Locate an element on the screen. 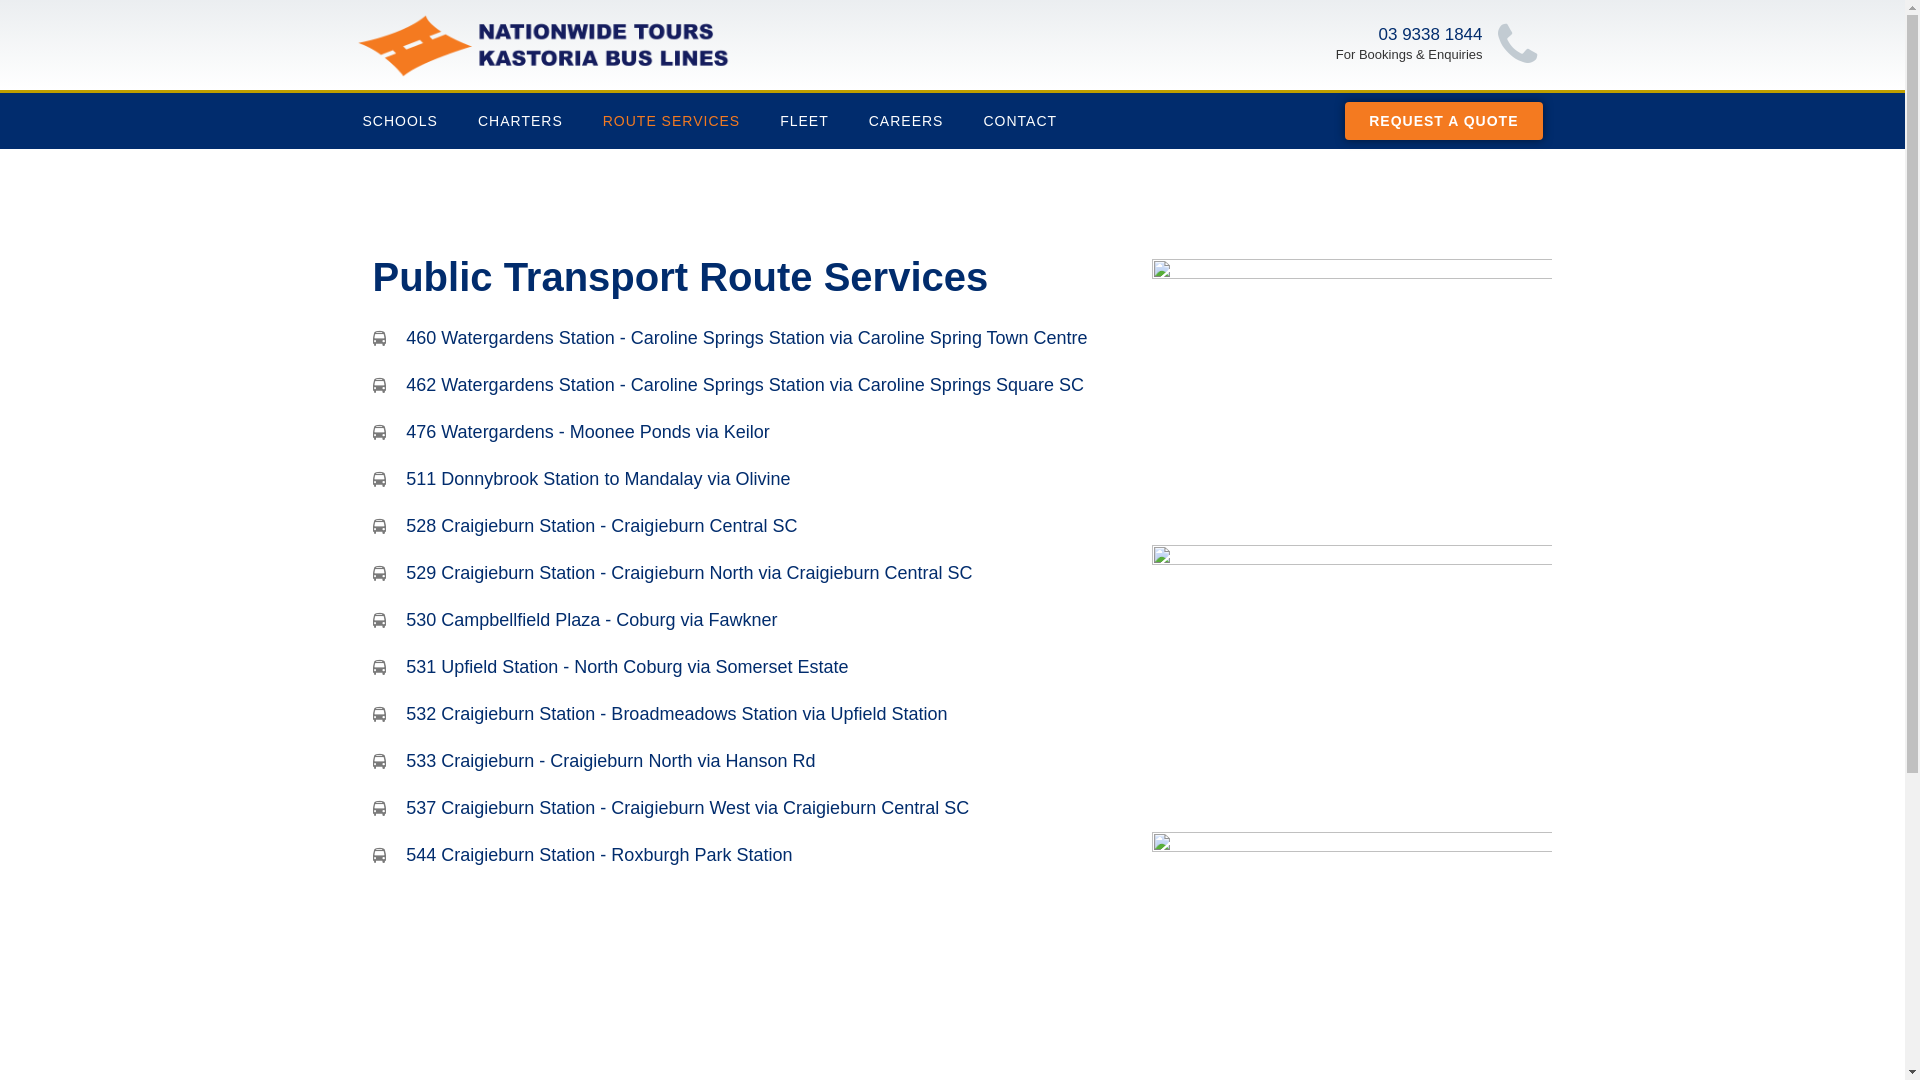 This screenshot has height=1080, width=1920. CAREERS is located at coordinates (906, 121).